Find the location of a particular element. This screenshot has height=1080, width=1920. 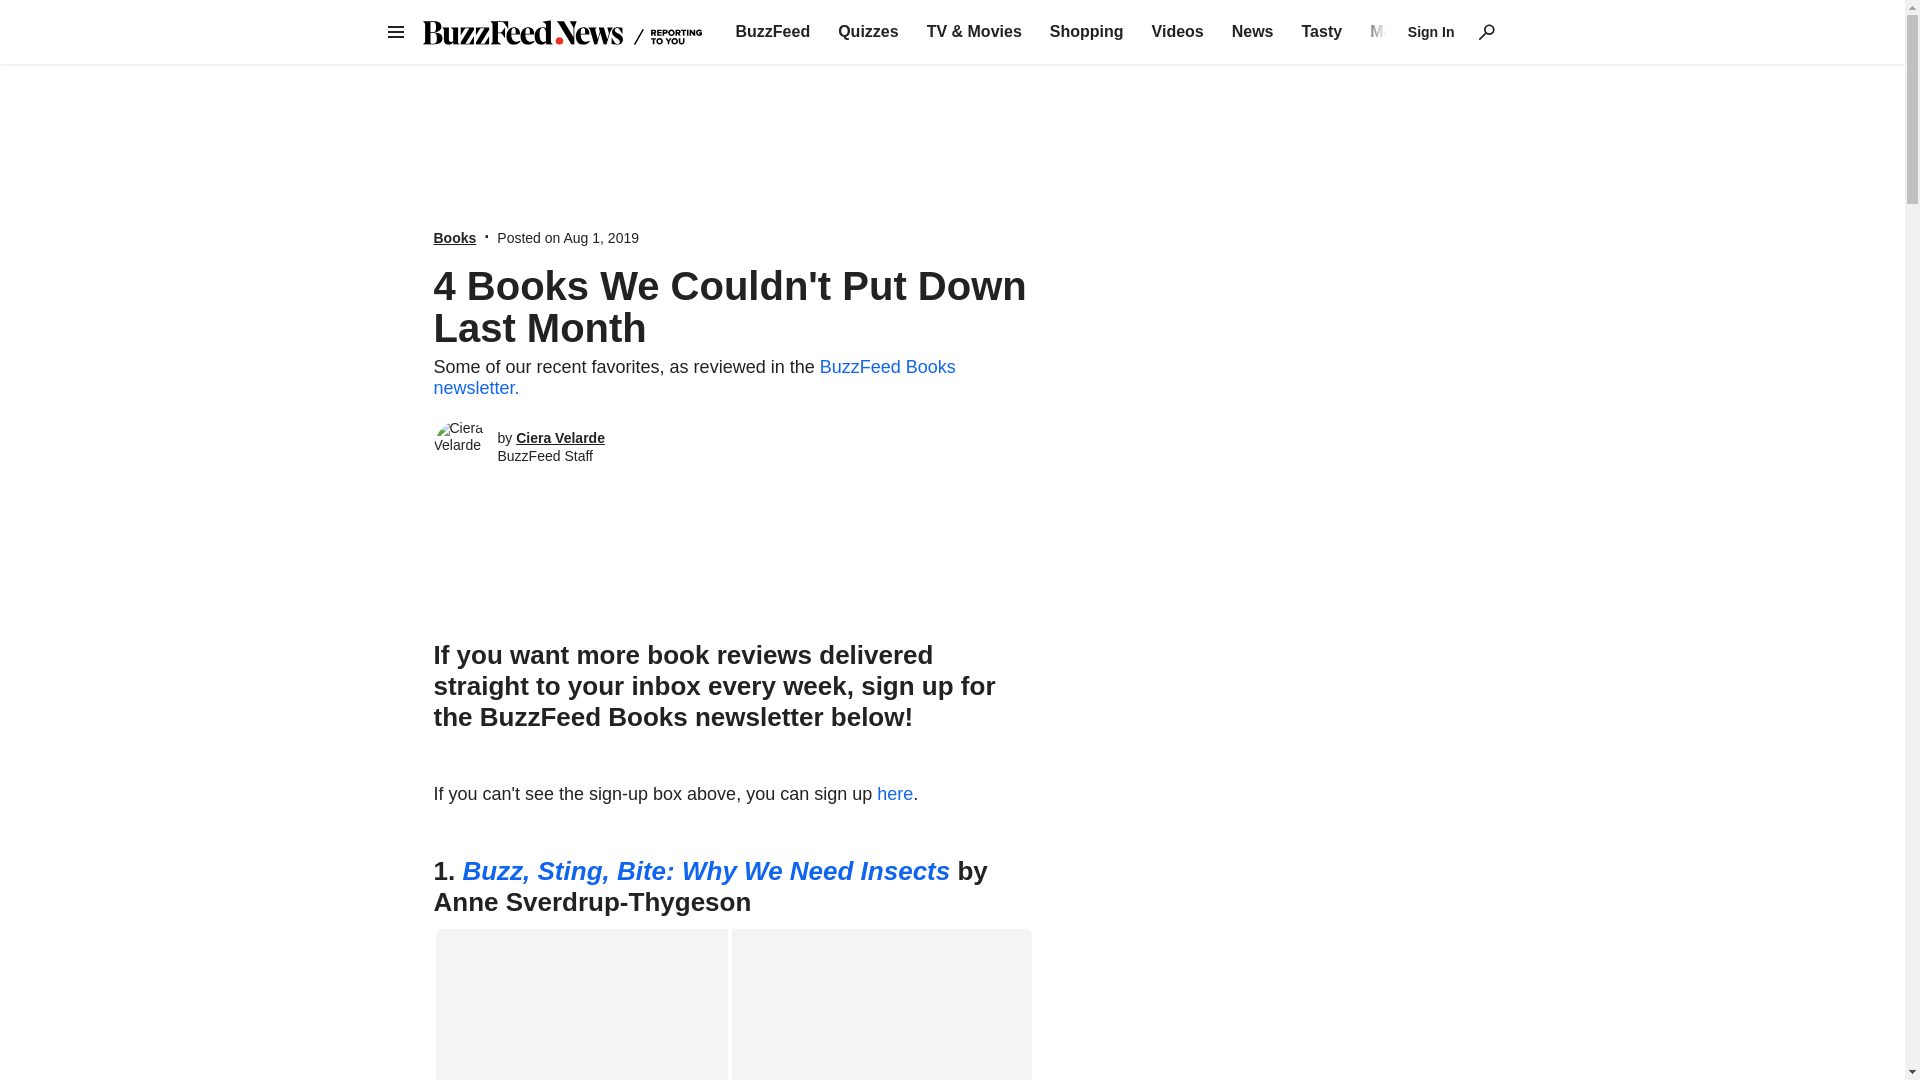

Make a Quiz is located at coordinates (1416, 32).